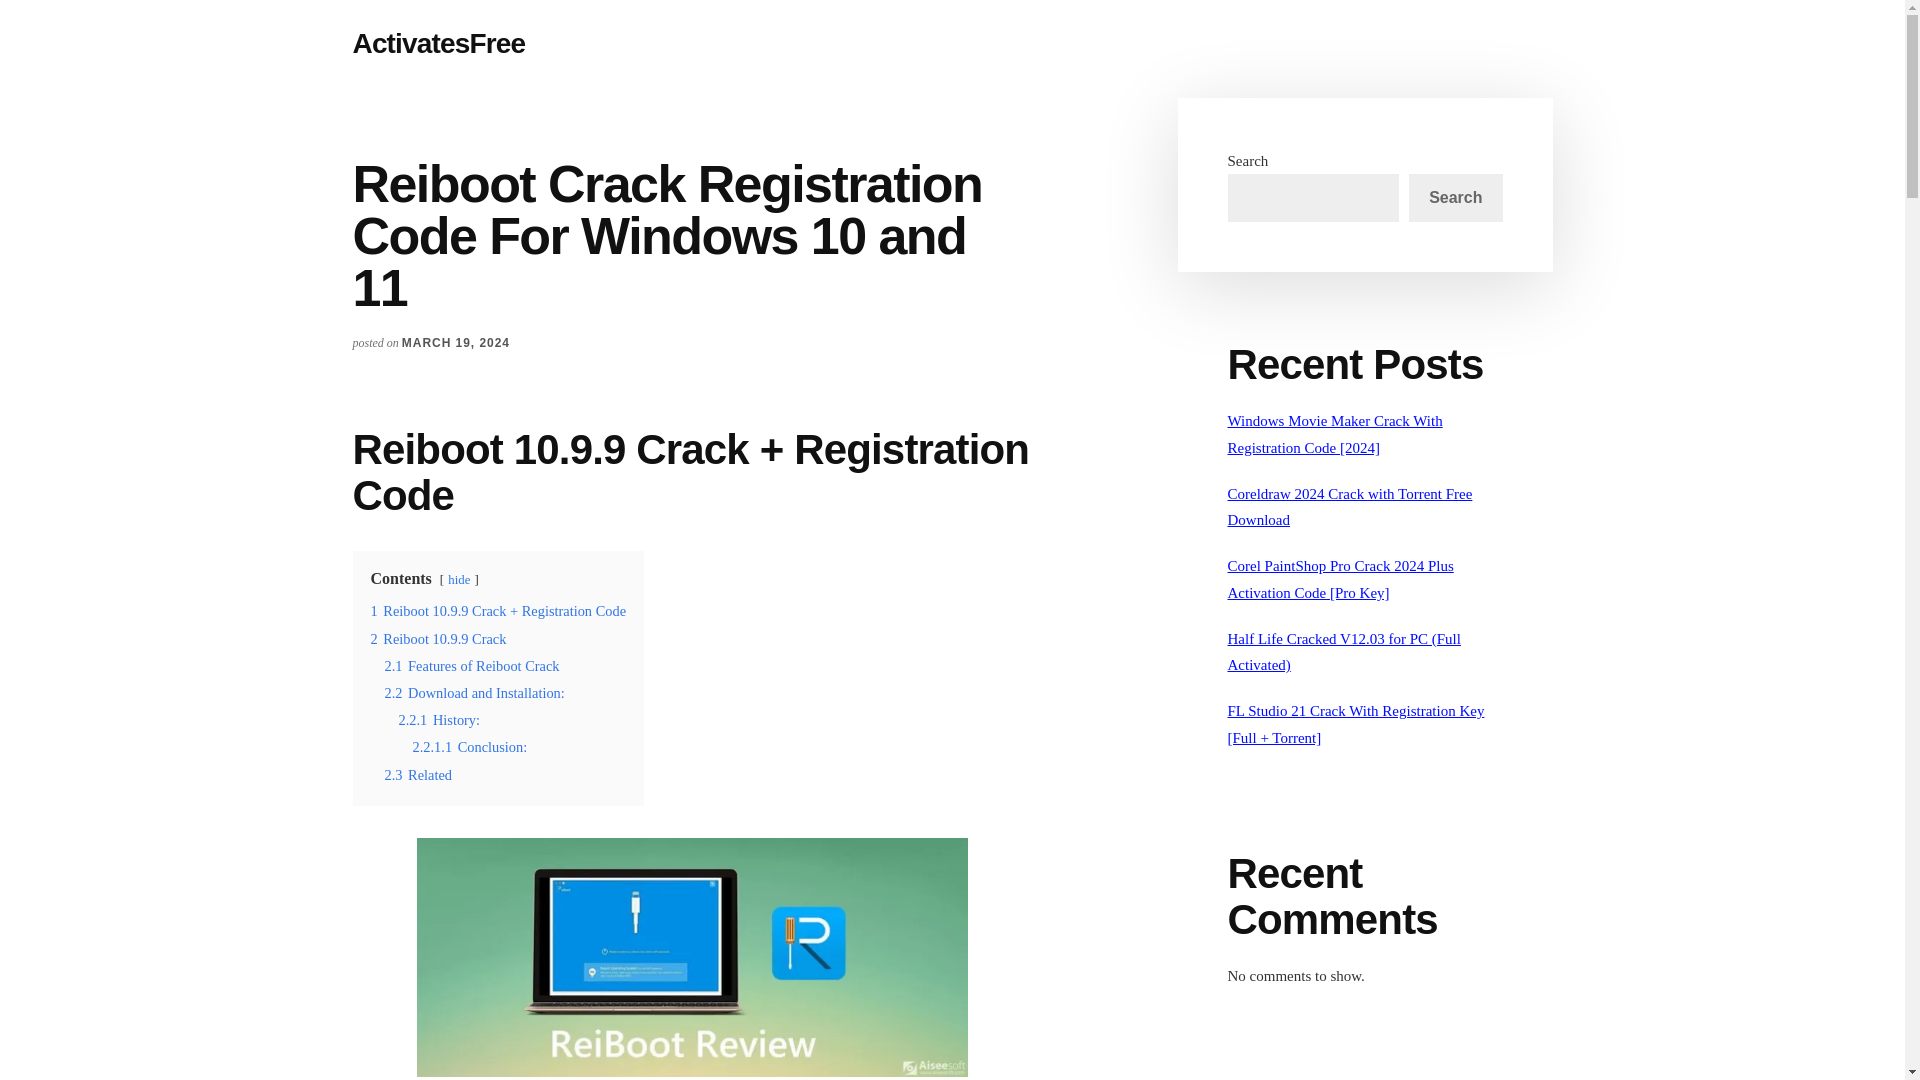  What do you see at coordinates (458, 580) in the screenshot?
I see `hide` at bounding box center [458, 580].